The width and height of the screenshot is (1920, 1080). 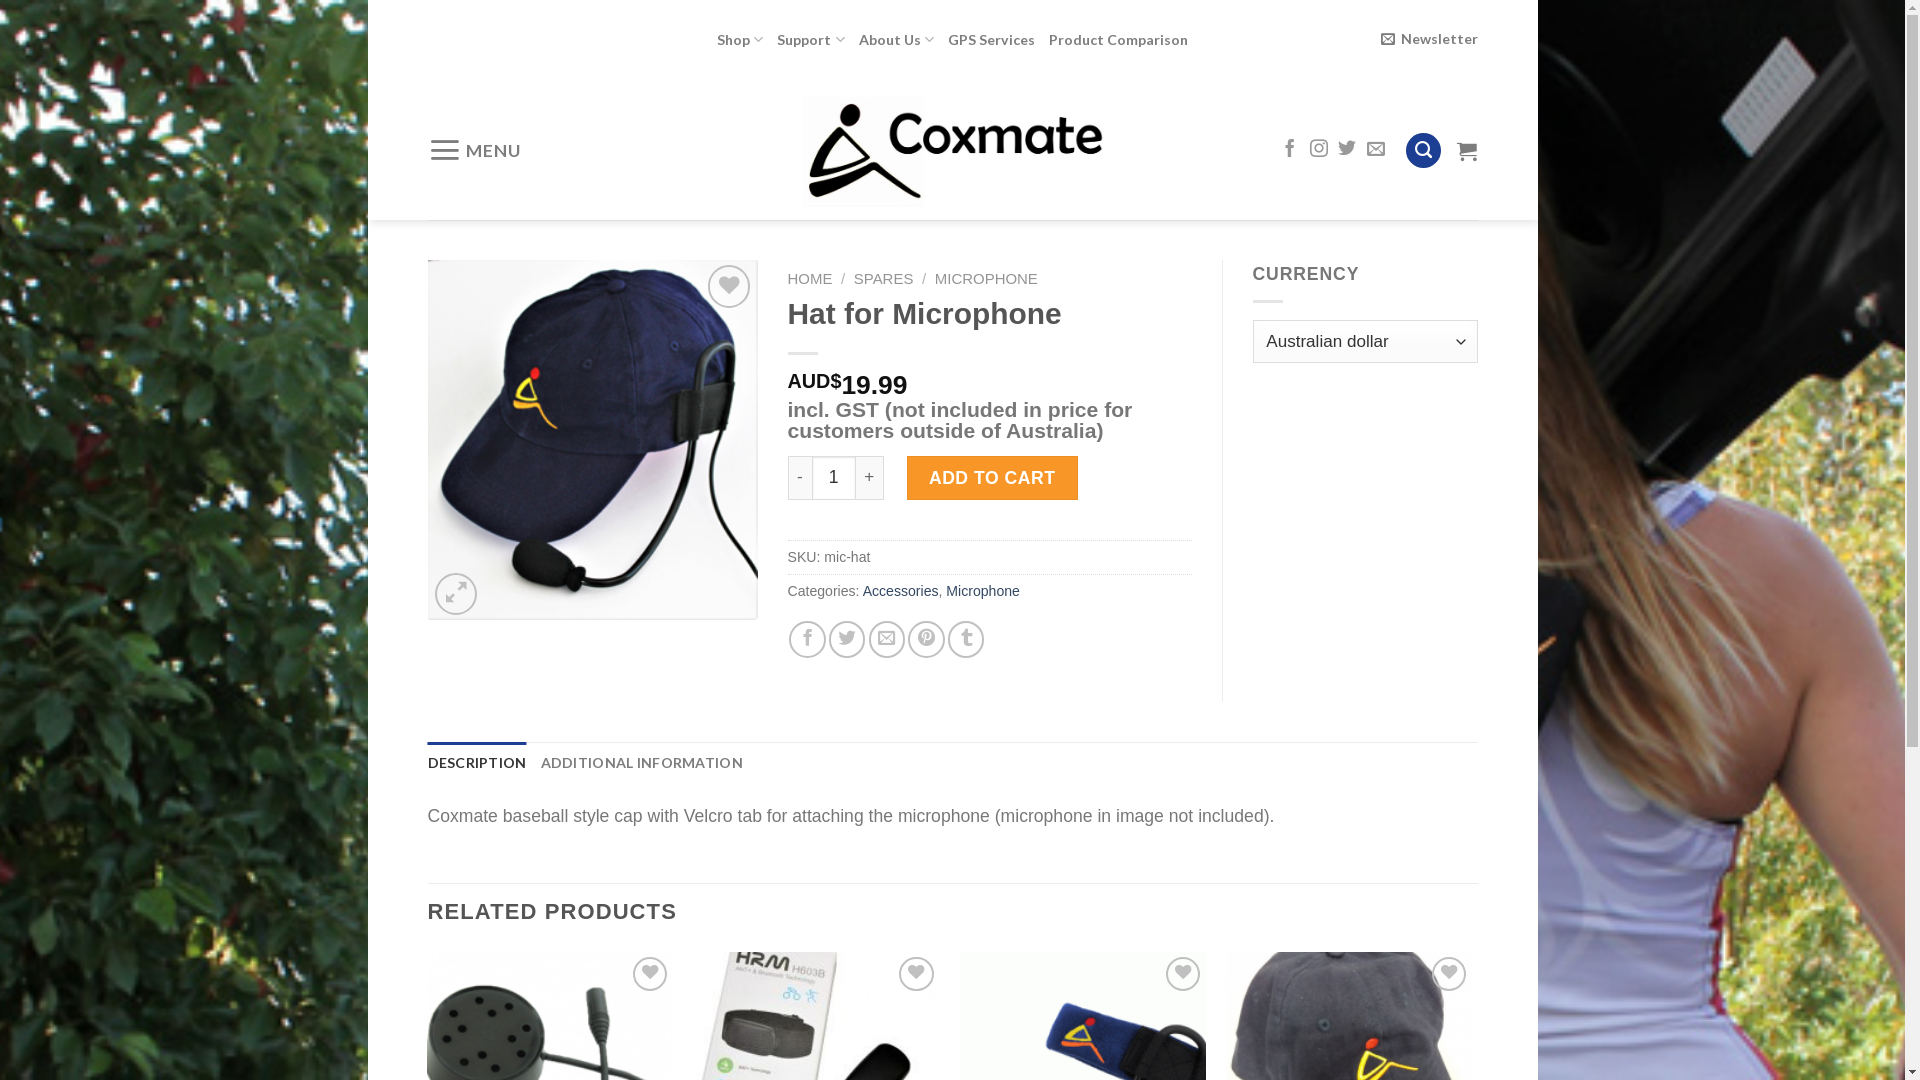 I want to click on Support, so click(x=810, y=40).